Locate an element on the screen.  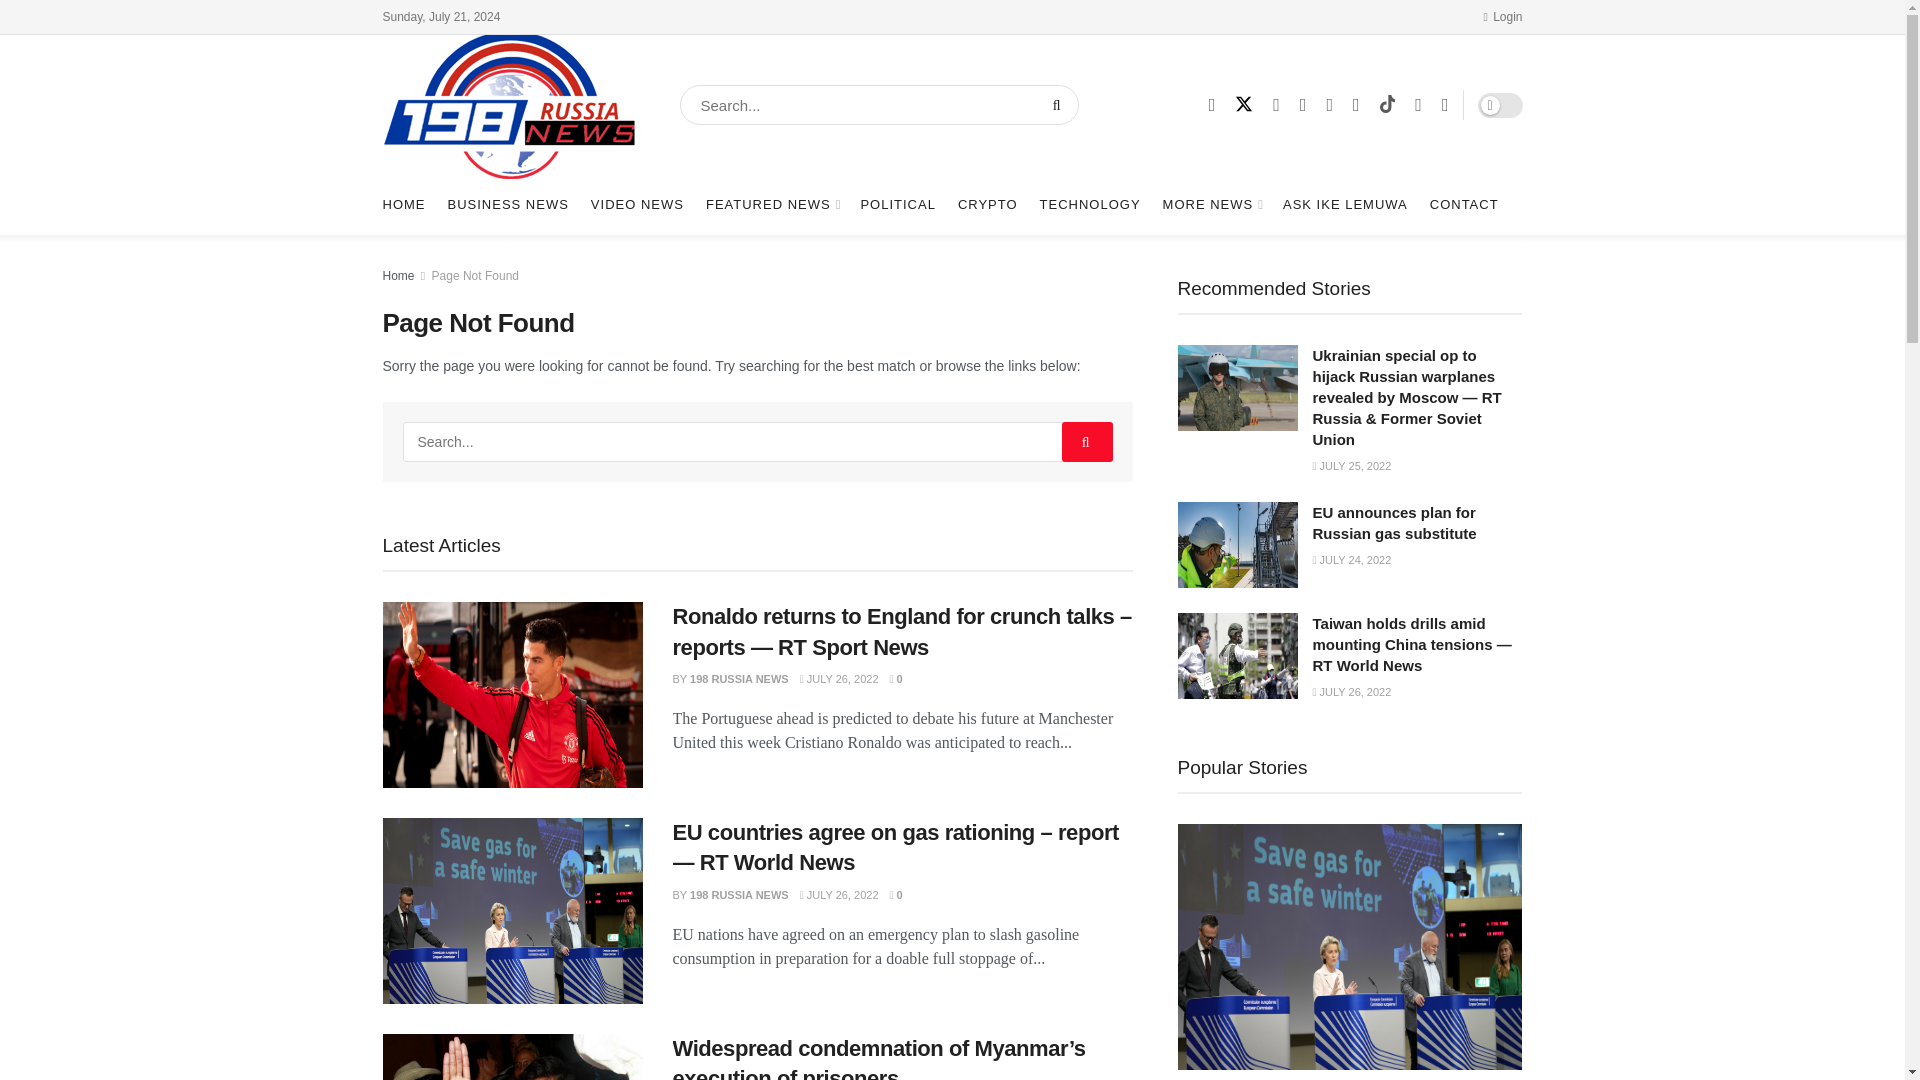
MORE NEWS is located at coordinates (1212, 204).